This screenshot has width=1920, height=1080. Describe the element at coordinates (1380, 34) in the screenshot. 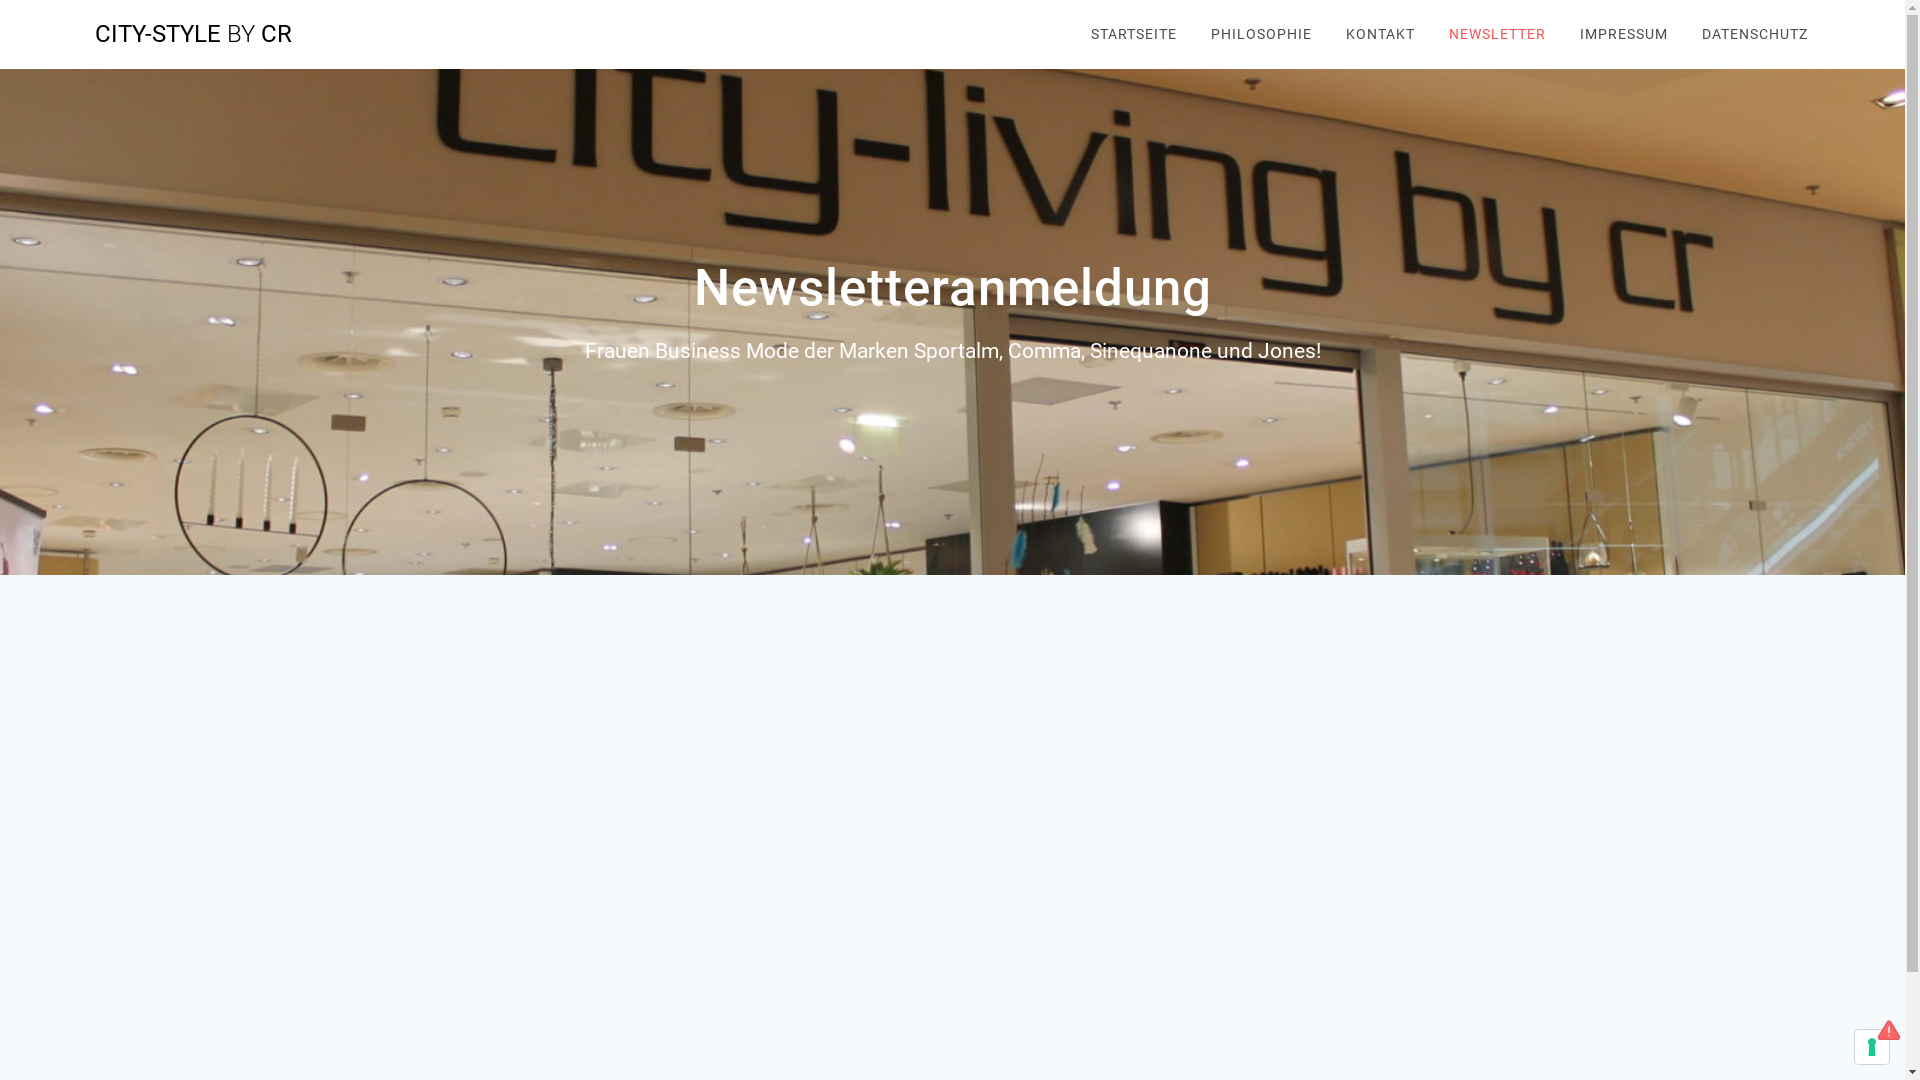

I see `KONTAKT` at that location.